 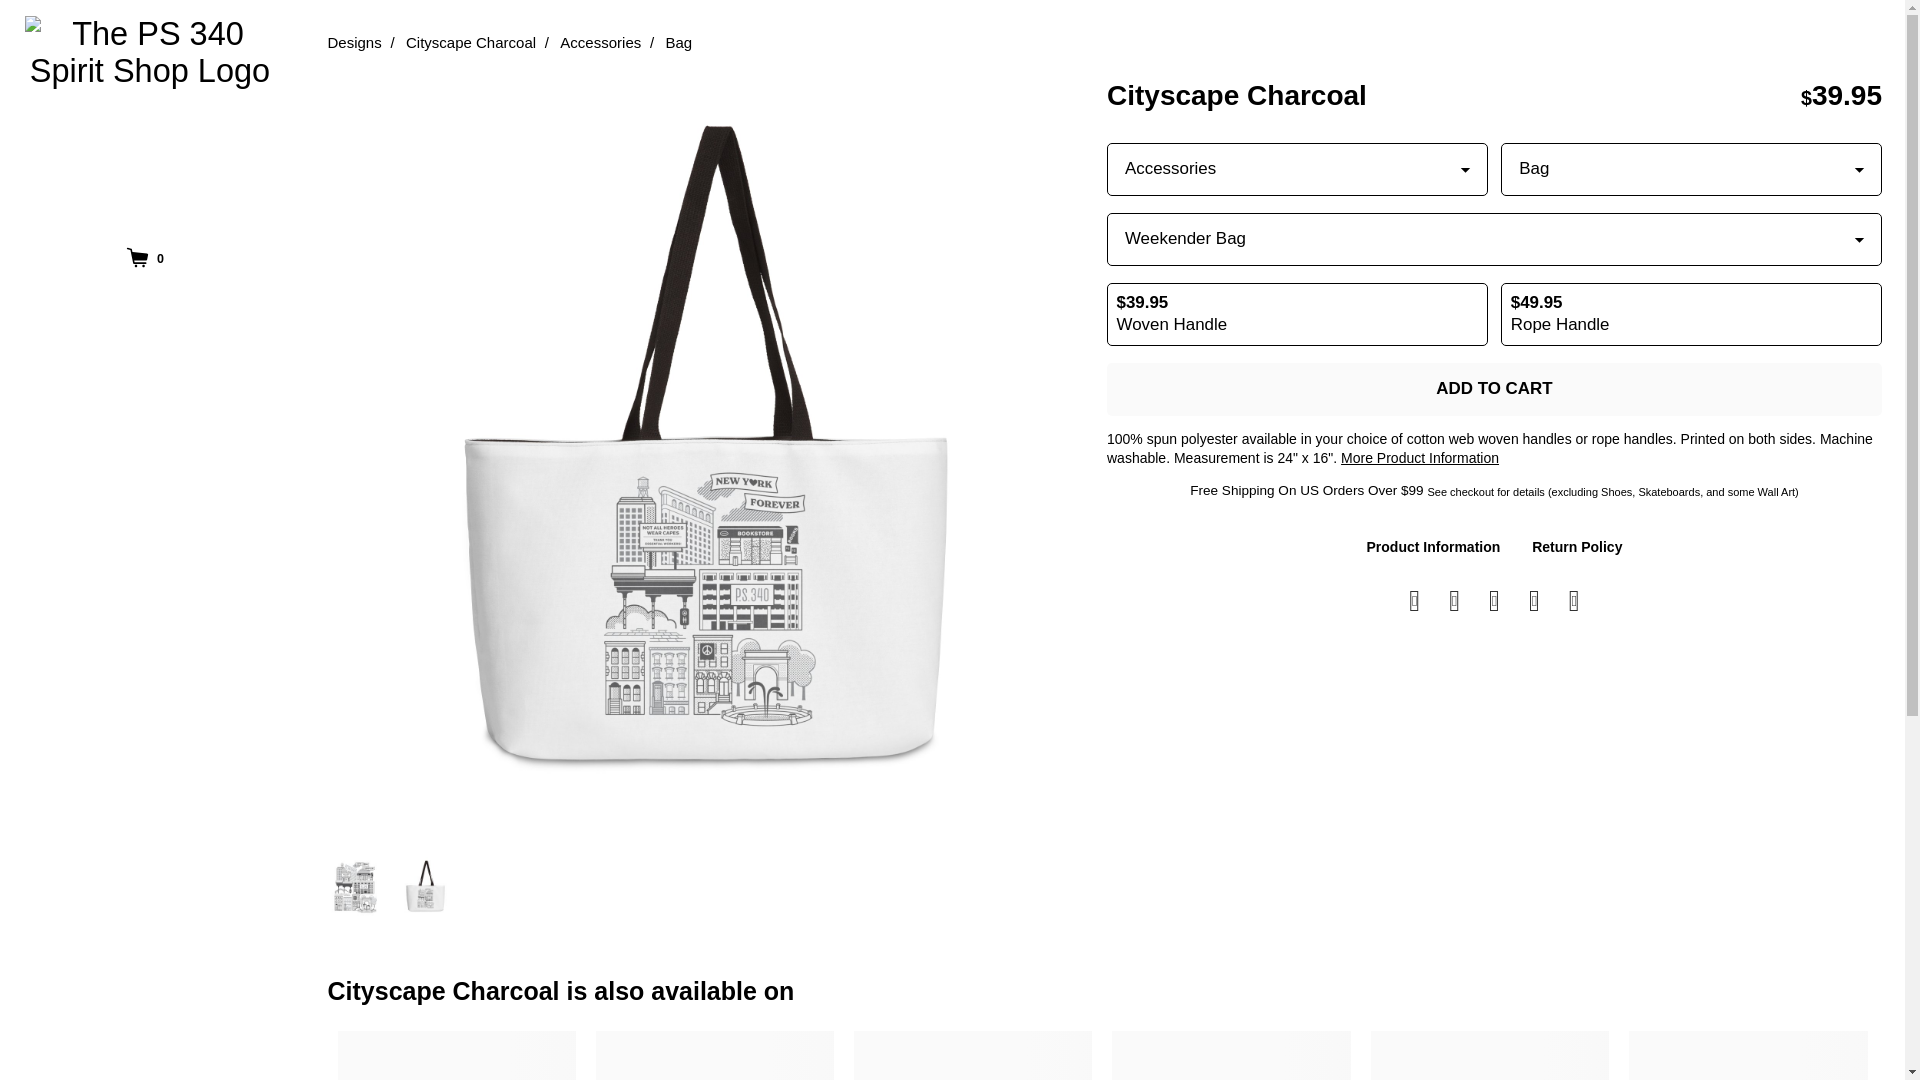 What do you see at coordinates (149, 616) in the screenshot?
I see `SEARCH` at bounding box center [149, 616].